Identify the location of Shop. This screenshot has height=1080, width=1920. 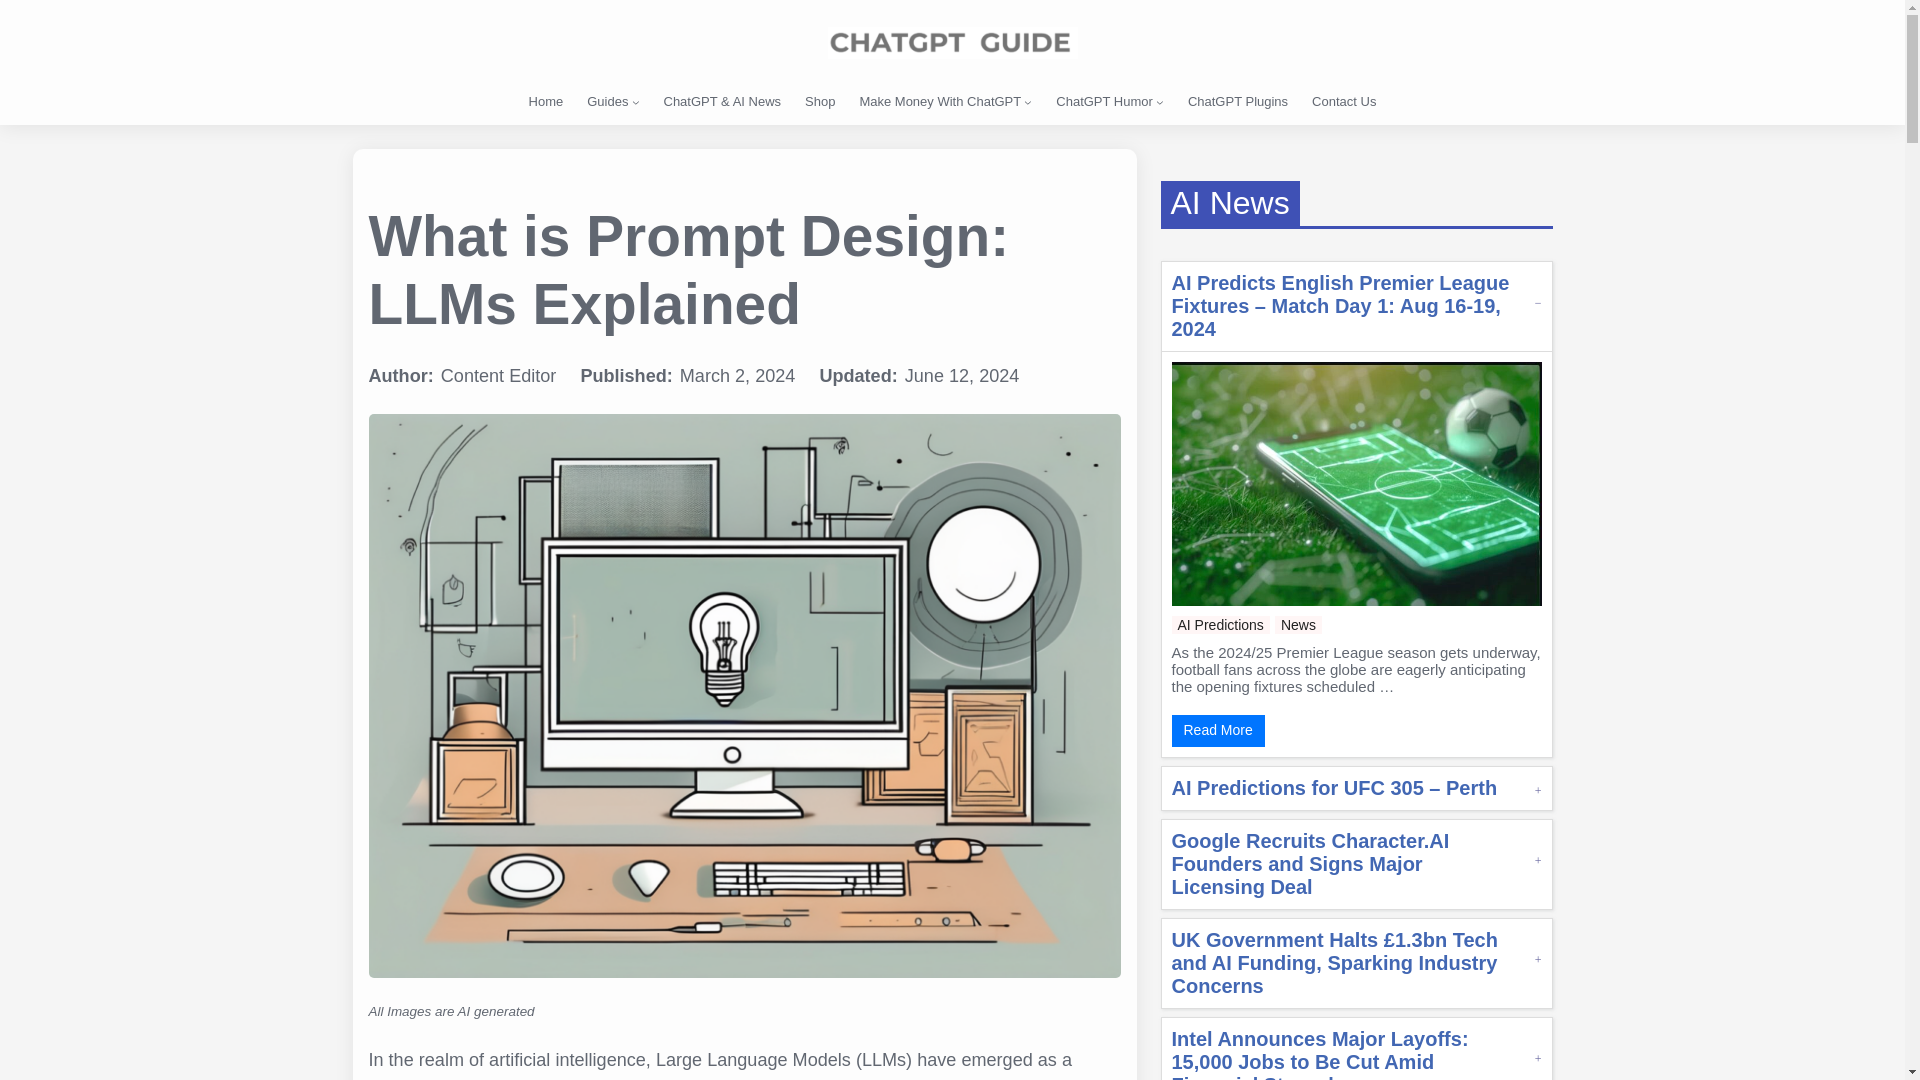
(820, 101).